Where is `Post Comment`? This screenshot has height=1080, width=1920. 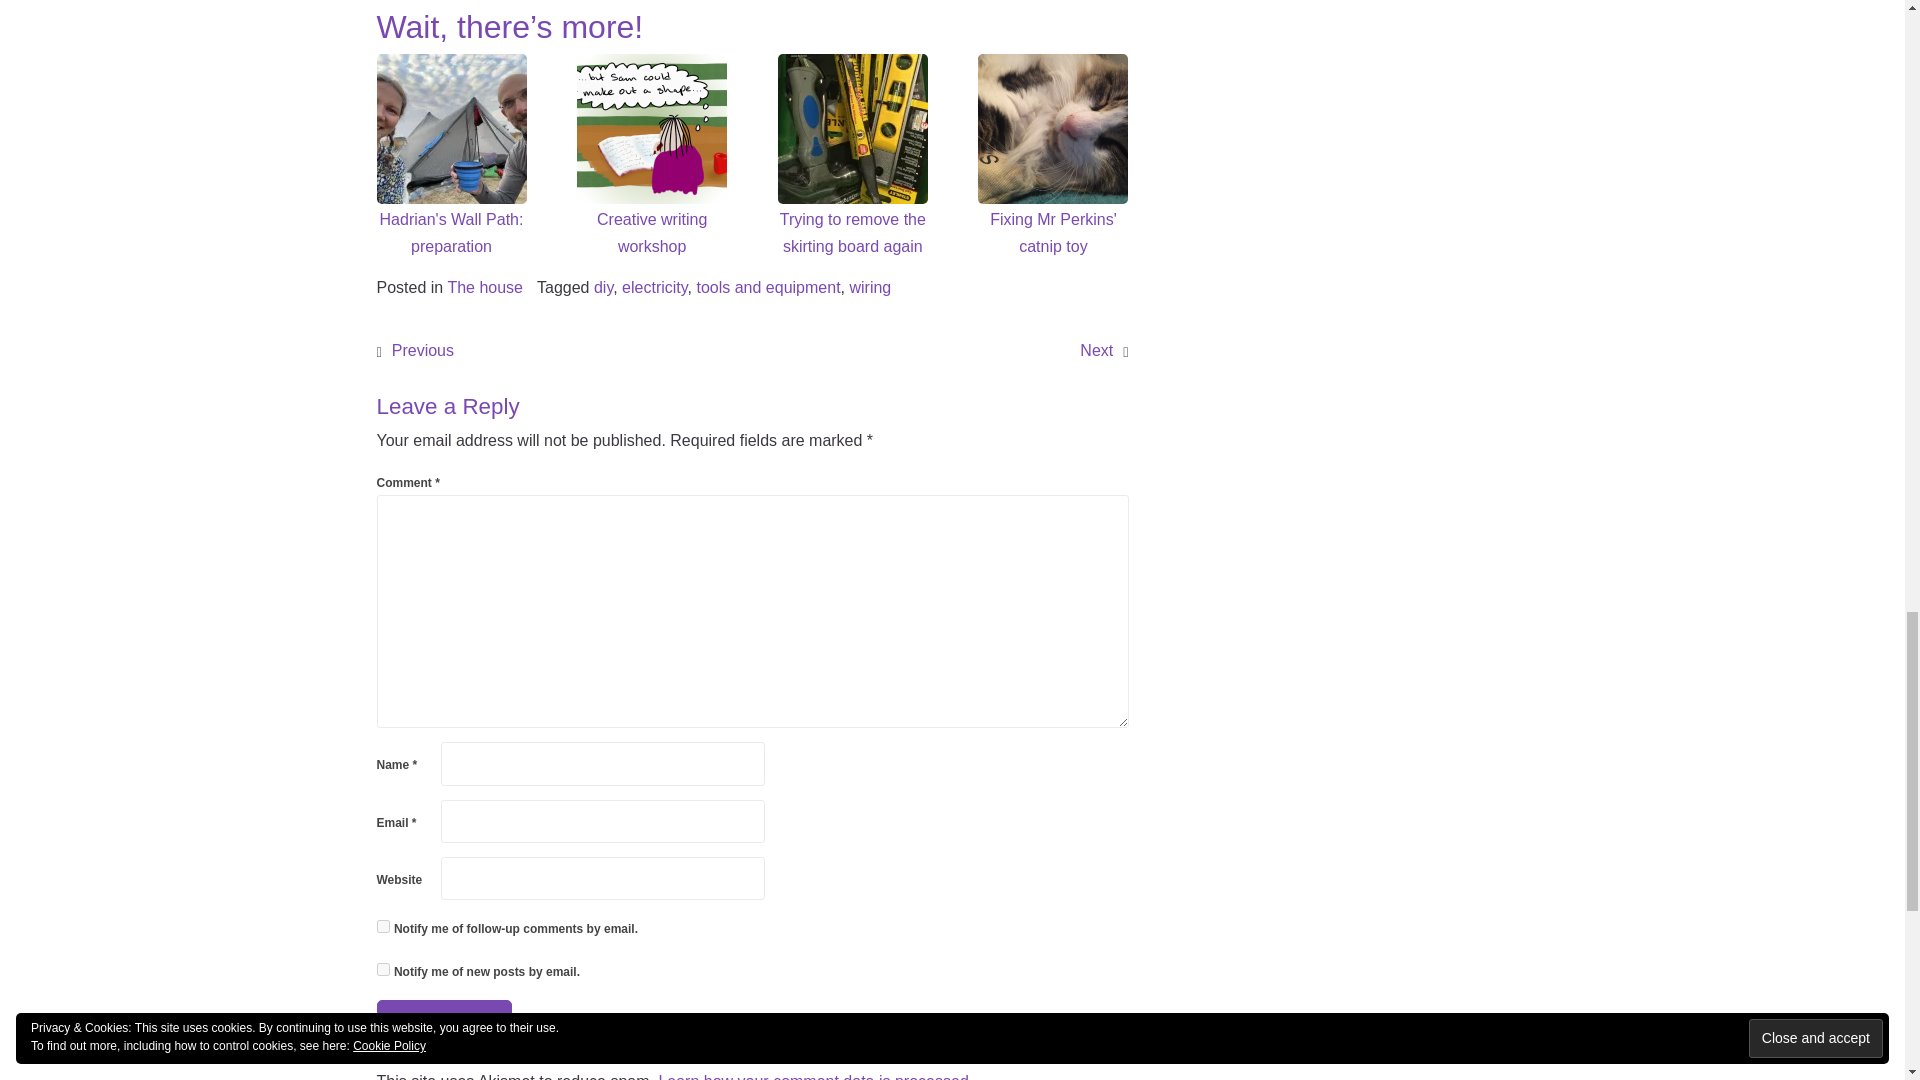
Post Comment is located at coordinates (444, 1022).